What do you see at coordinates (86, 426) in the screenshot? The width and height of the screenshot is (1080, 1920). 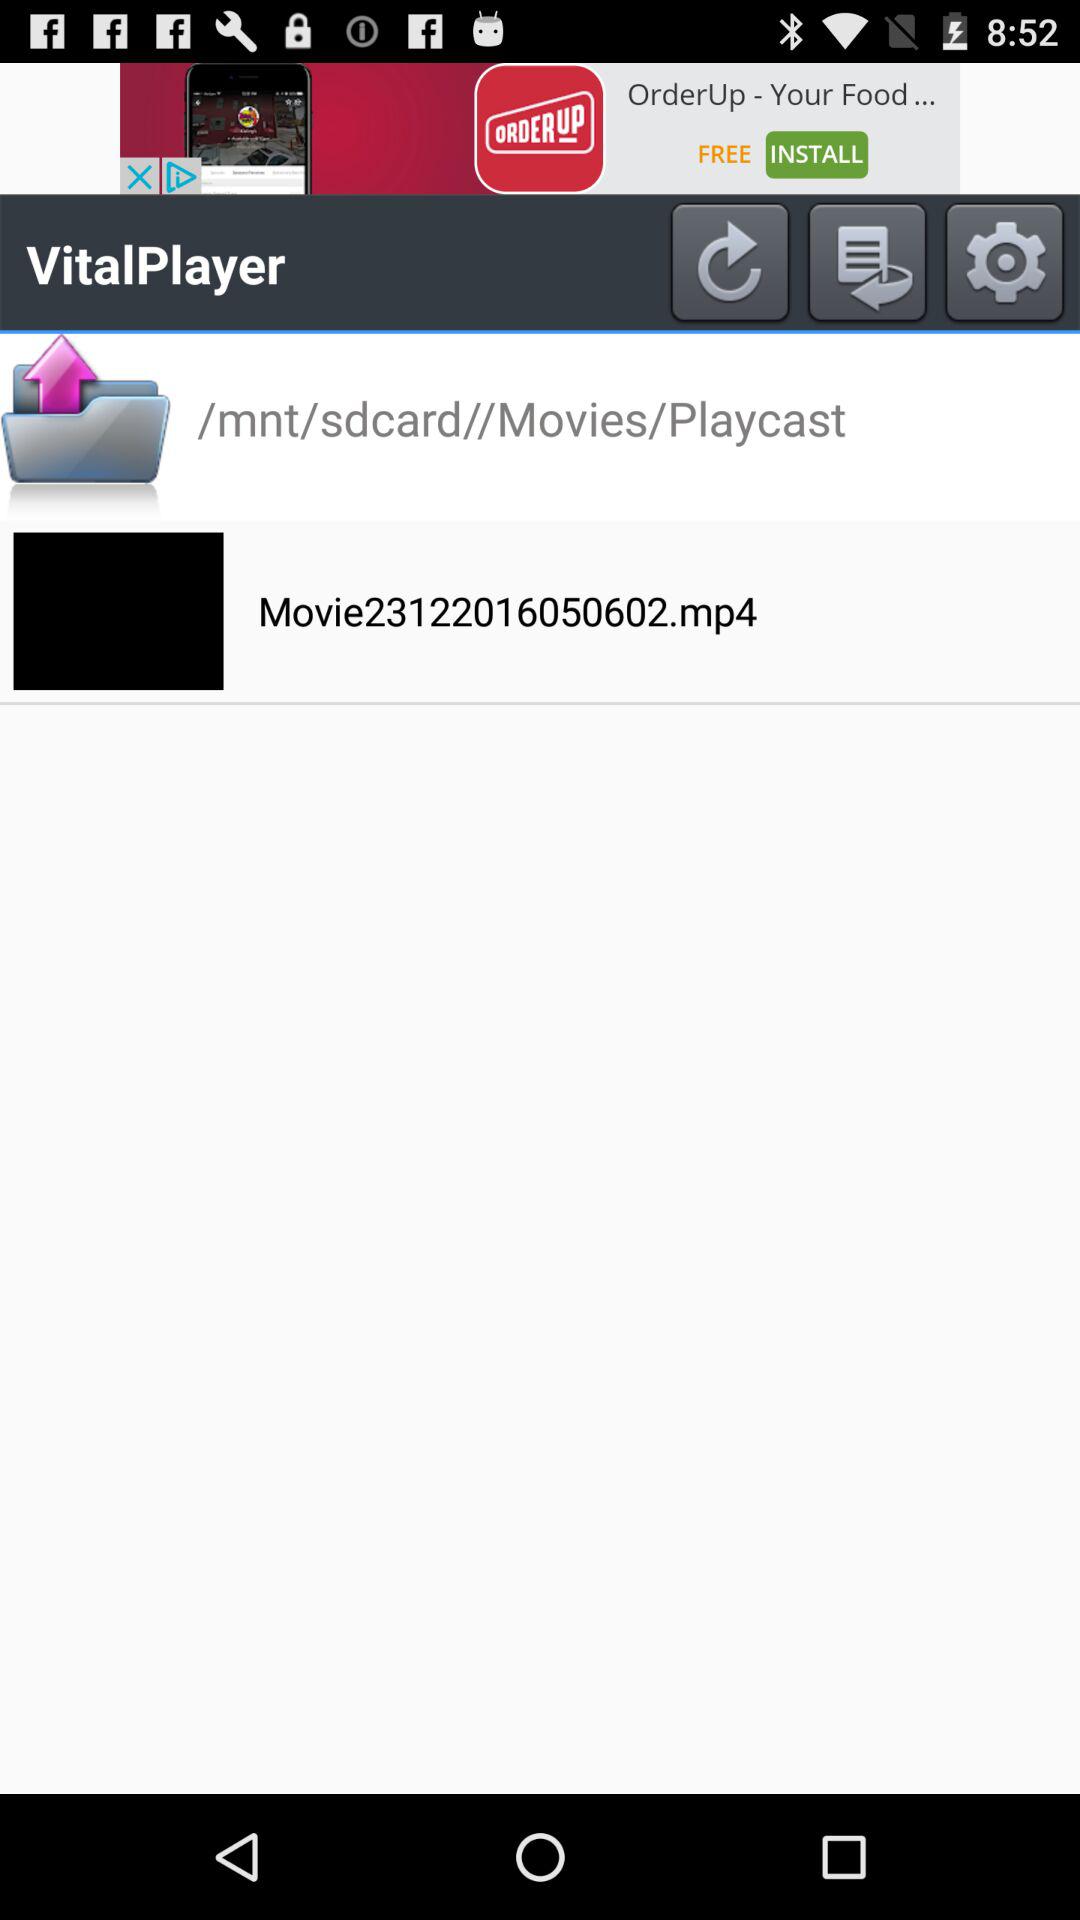 I see `open files` at bounding box center [86, 426].